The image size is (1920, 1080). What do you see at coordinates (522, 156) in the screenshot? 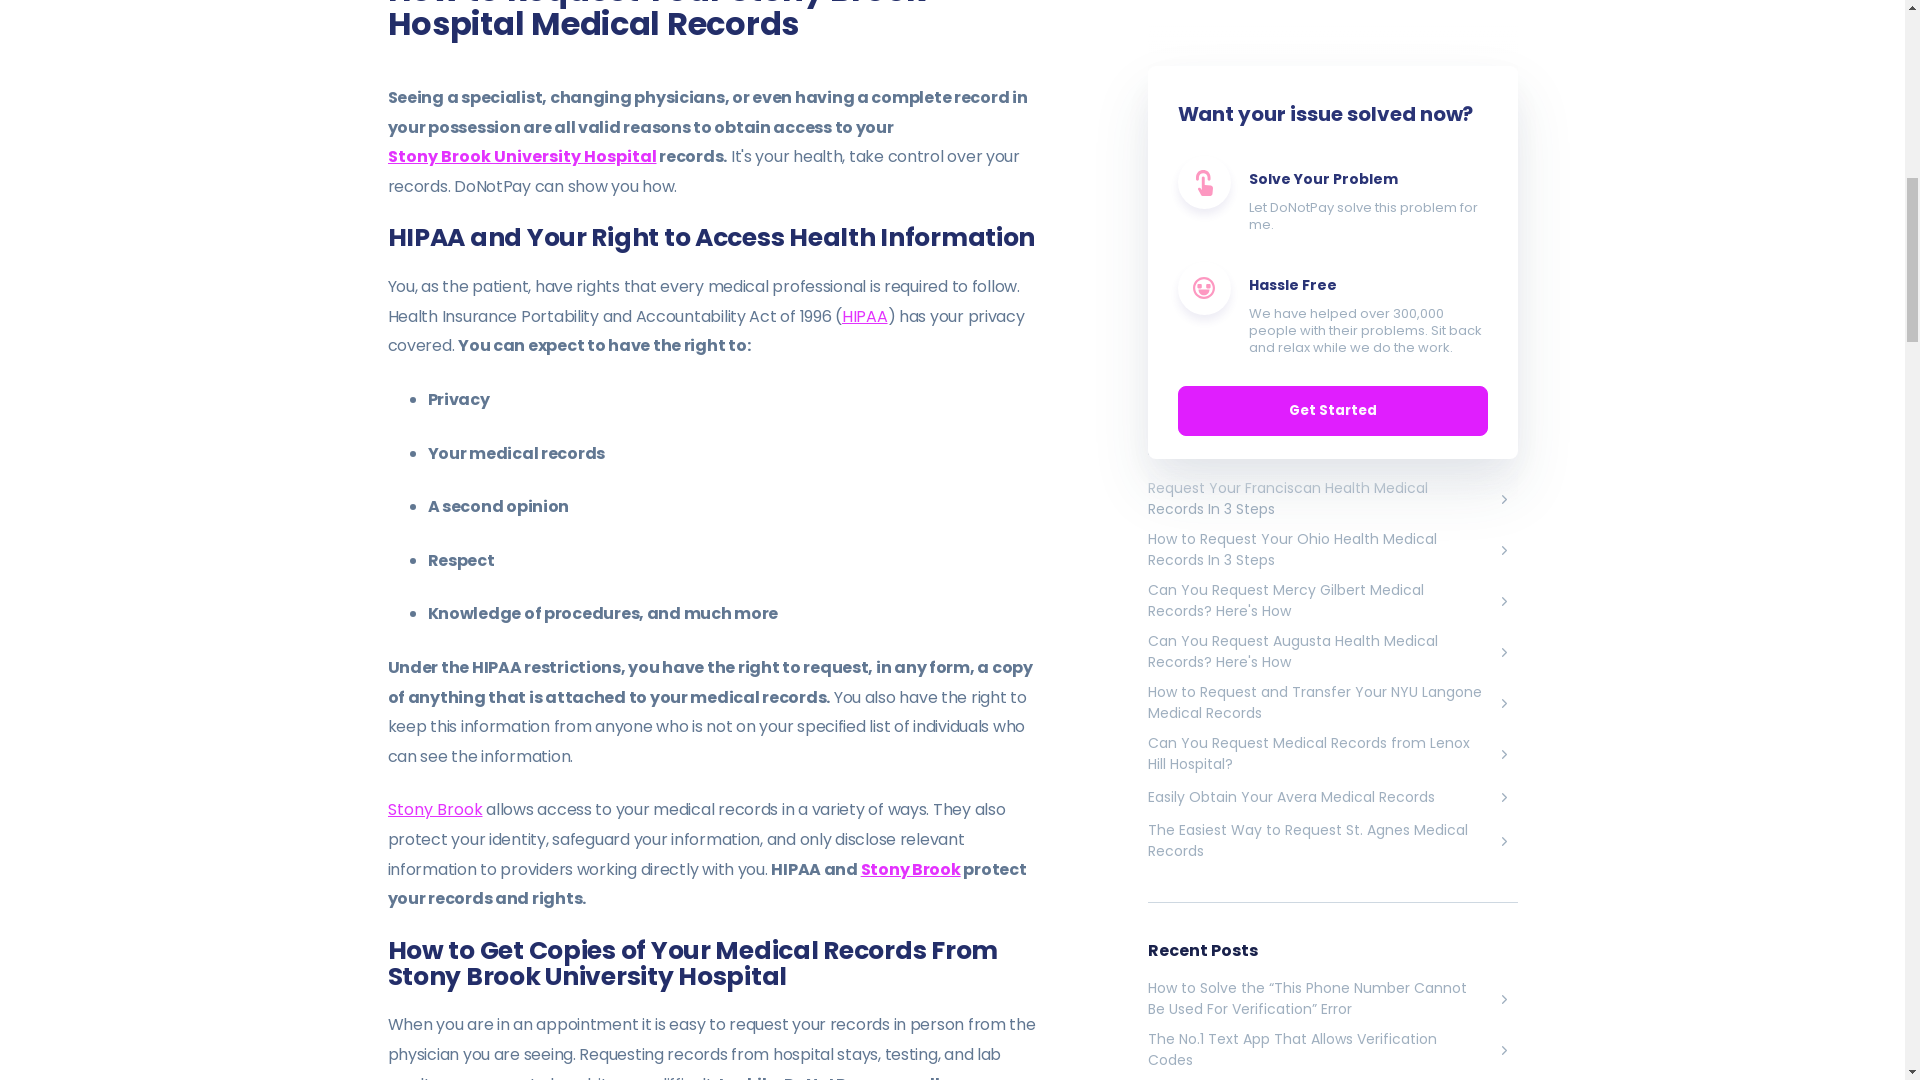
I see `Stony Brook University Hospital` at bounding box center [522, 156].